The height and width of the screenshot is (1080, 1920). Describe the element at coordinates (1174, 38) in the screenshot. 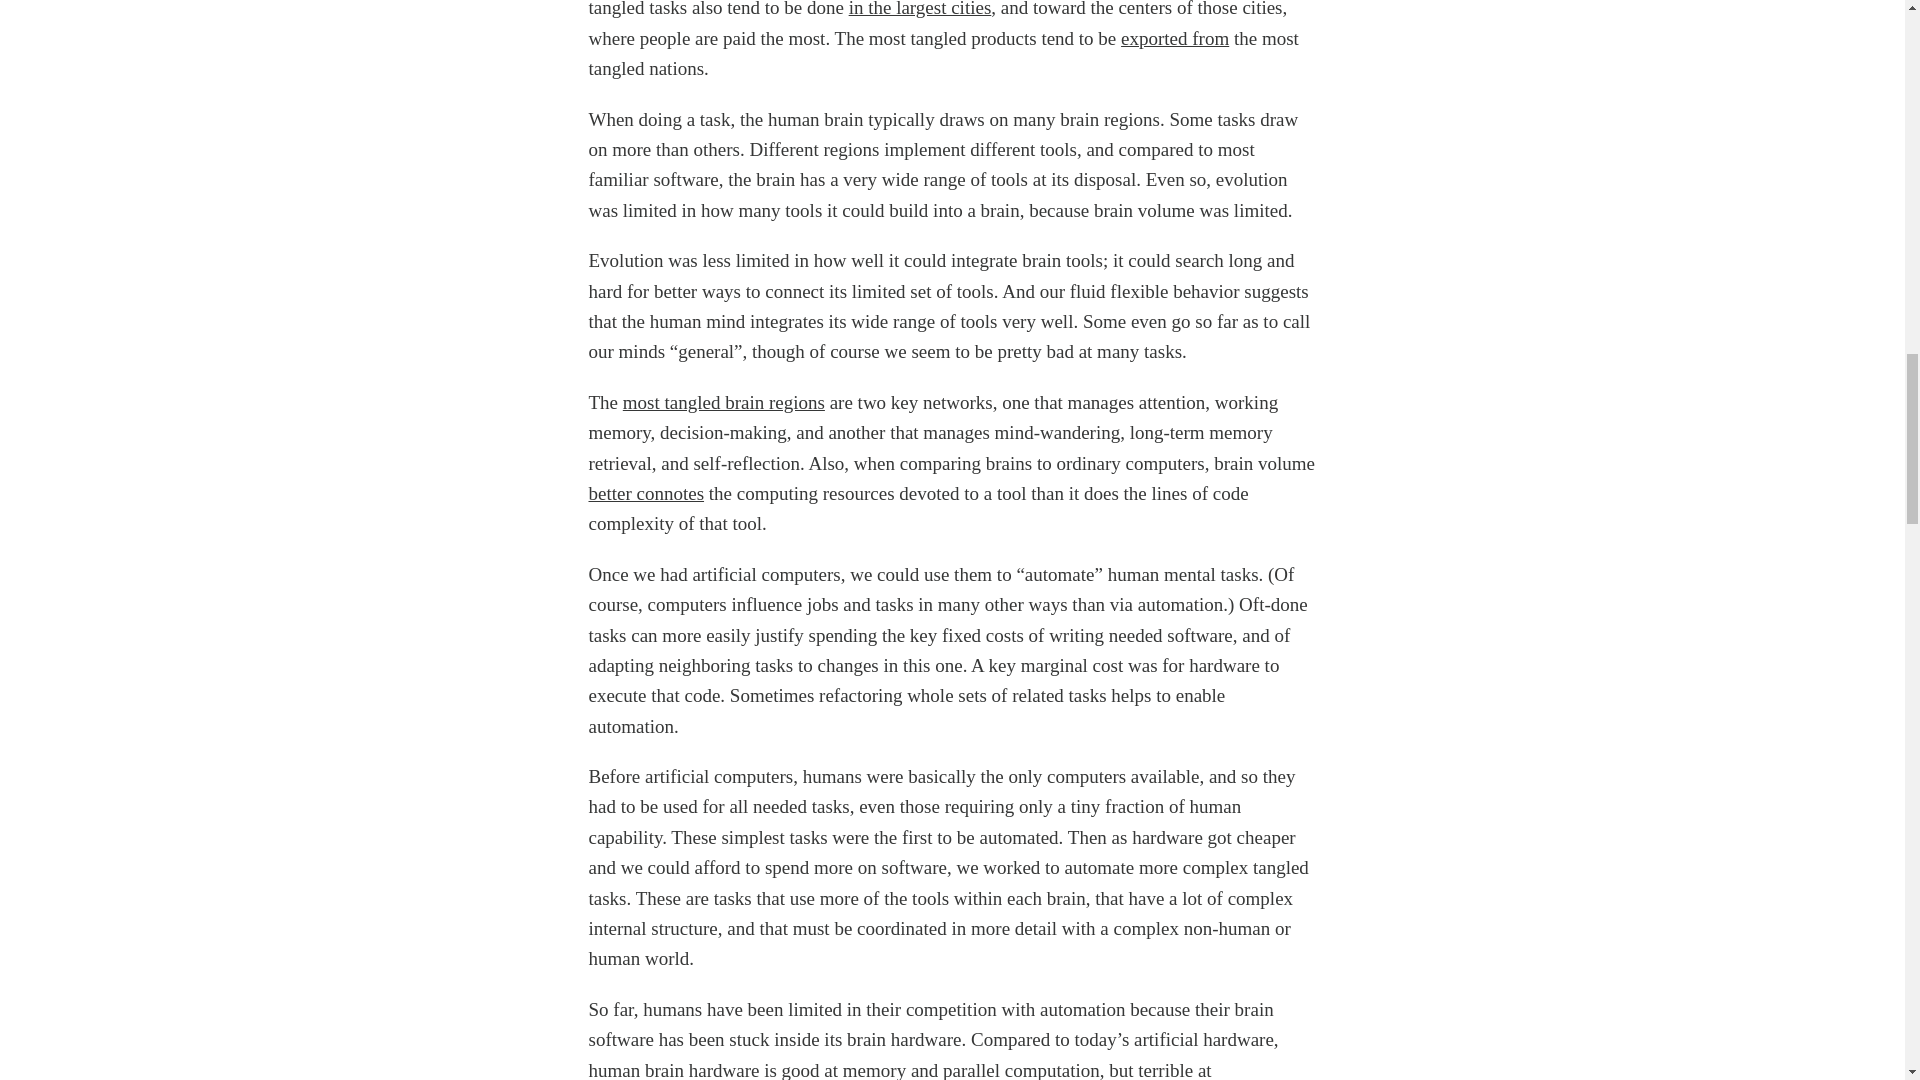

I see `exported from` at that location.